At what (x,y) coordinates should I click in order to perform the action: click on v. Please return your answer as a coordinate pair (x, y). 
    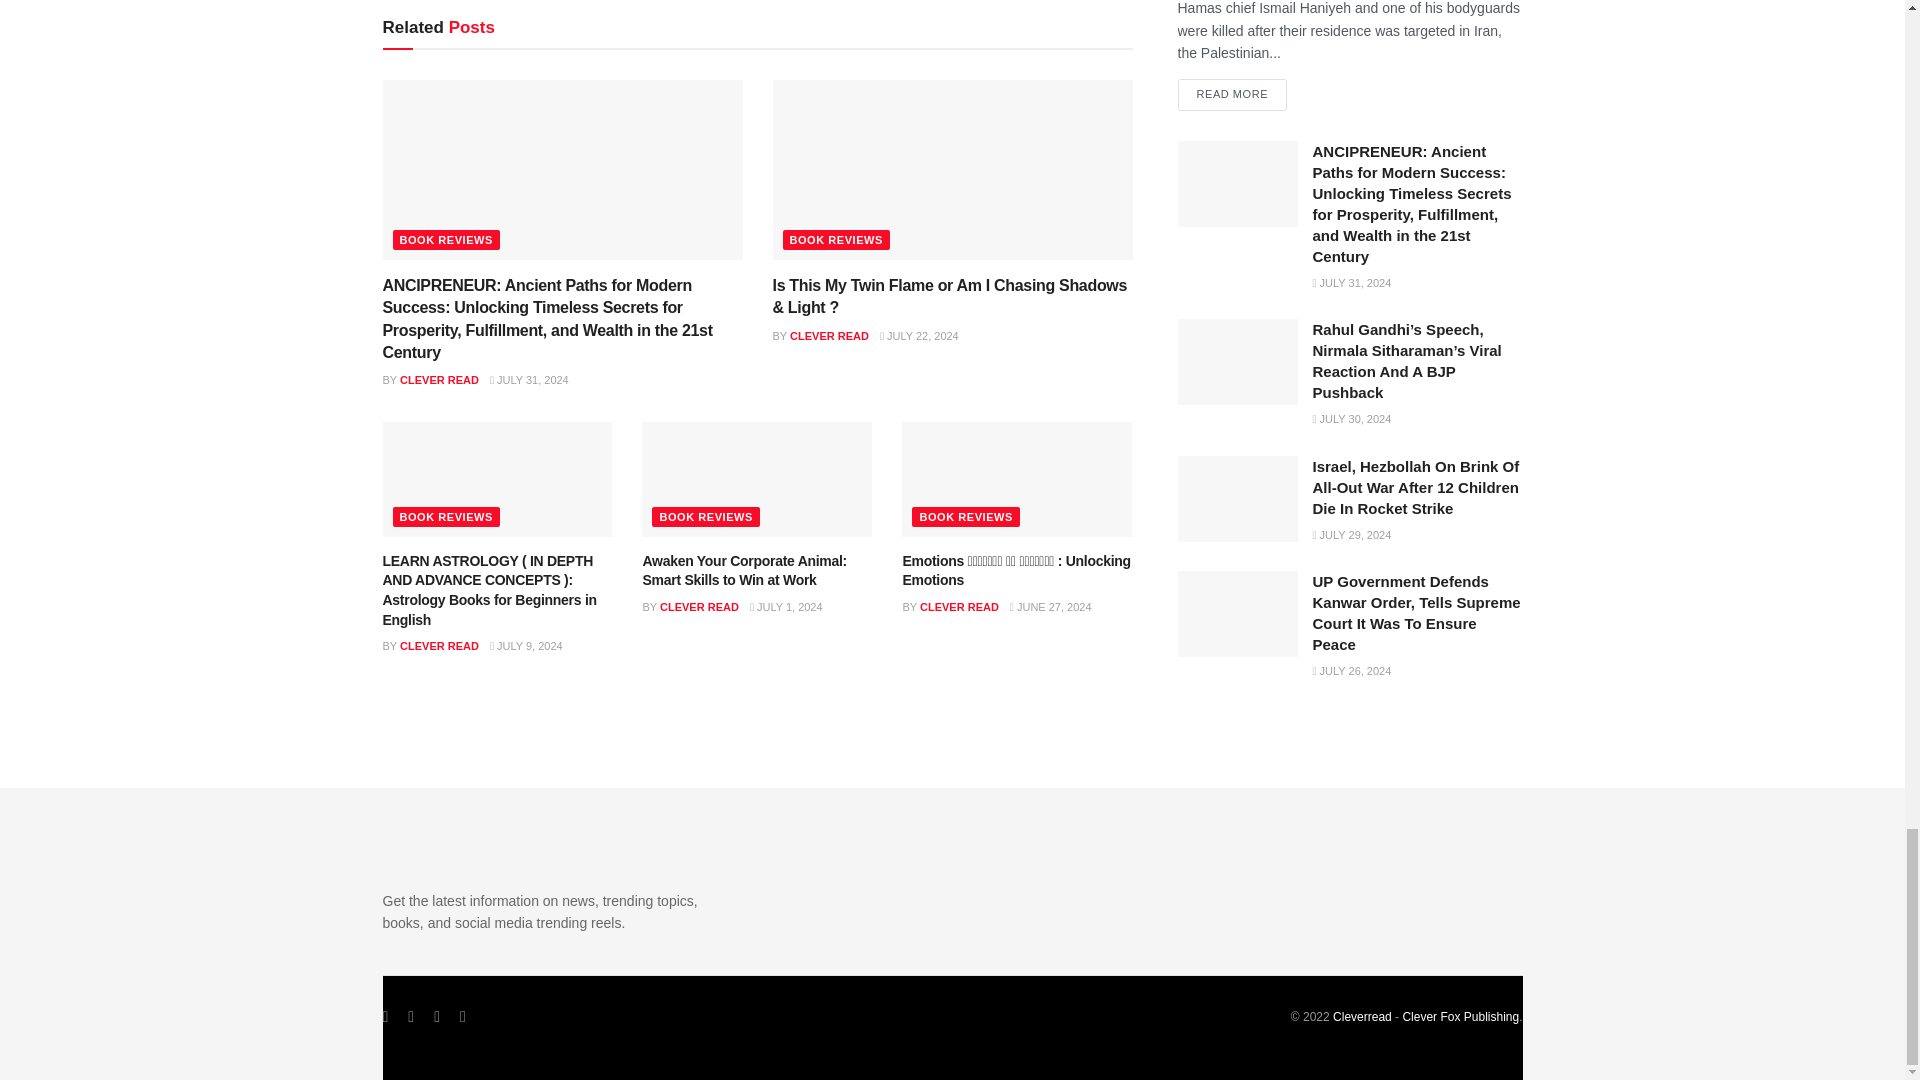
    Looking at the image, I should click on (1460, 1016).